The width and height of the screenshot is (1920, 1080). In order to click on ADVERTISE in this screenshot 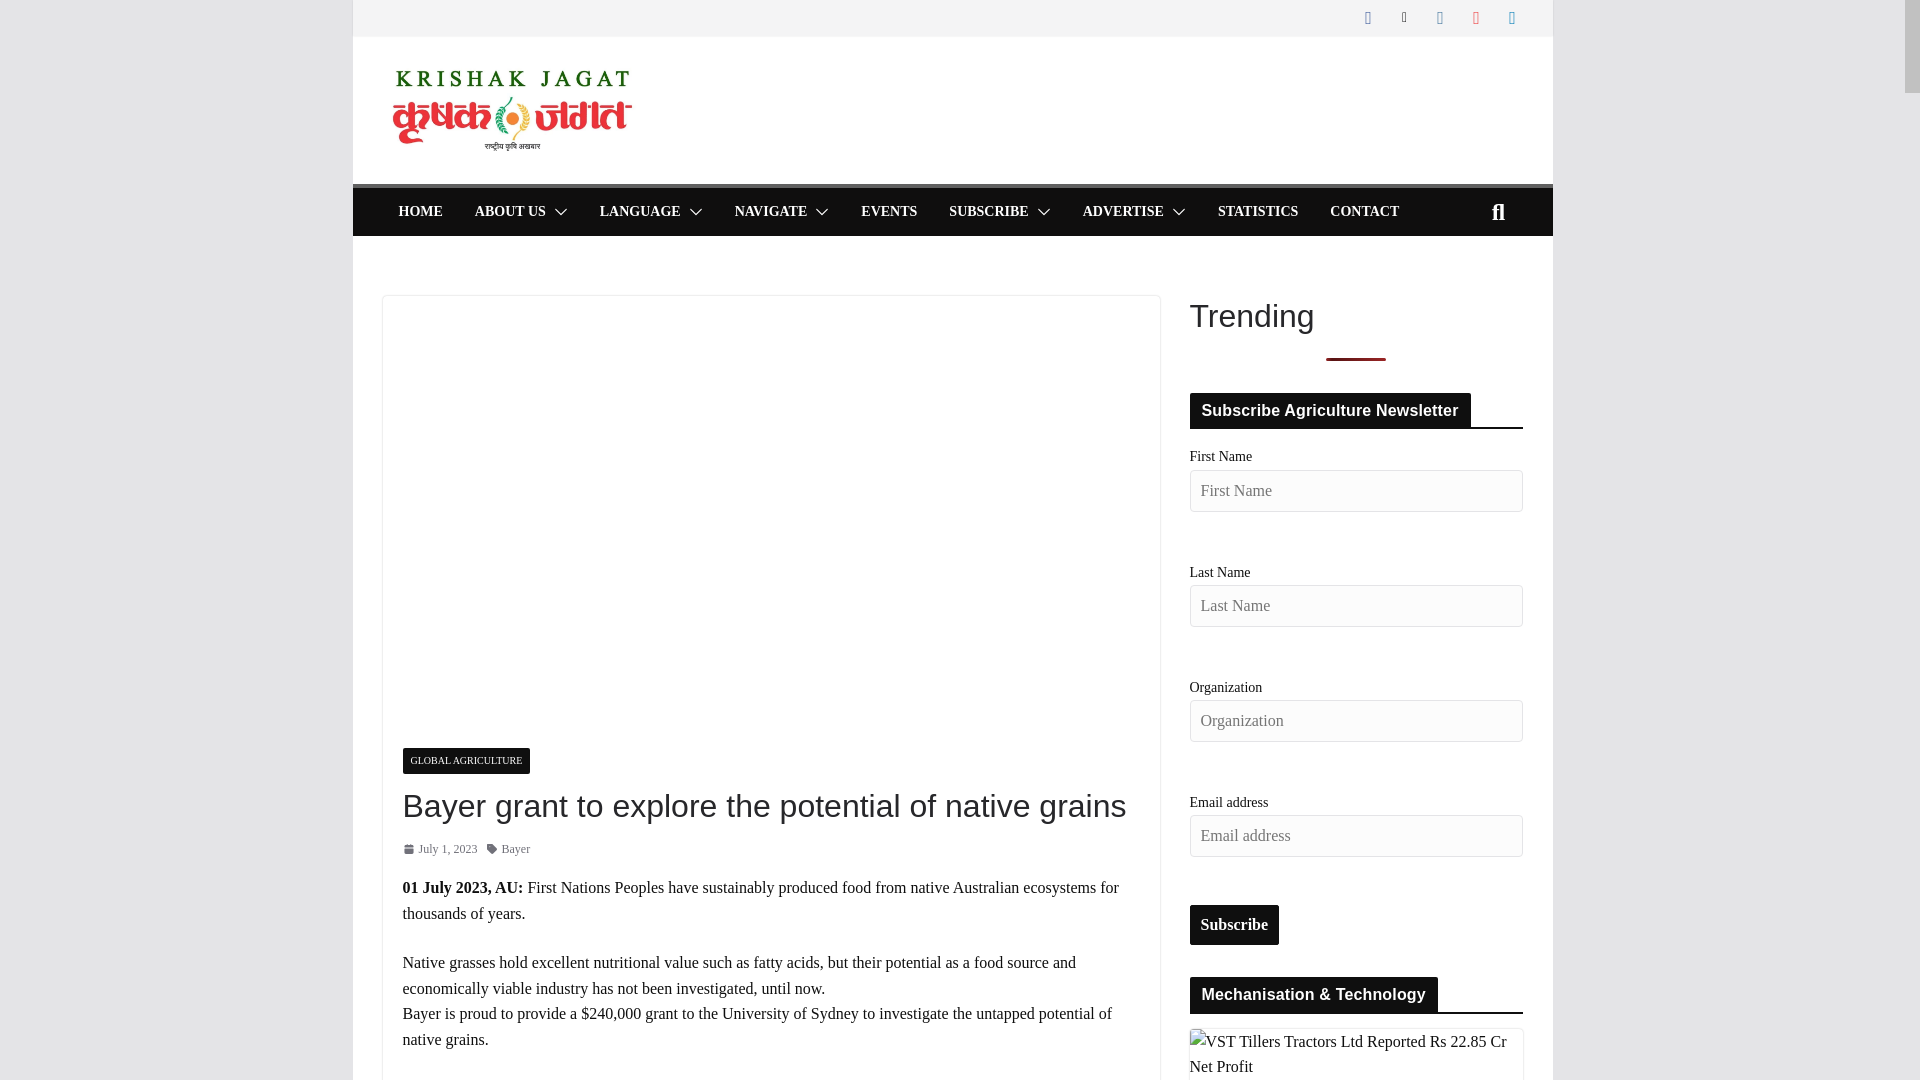, I will do `click(1122, 211)`.